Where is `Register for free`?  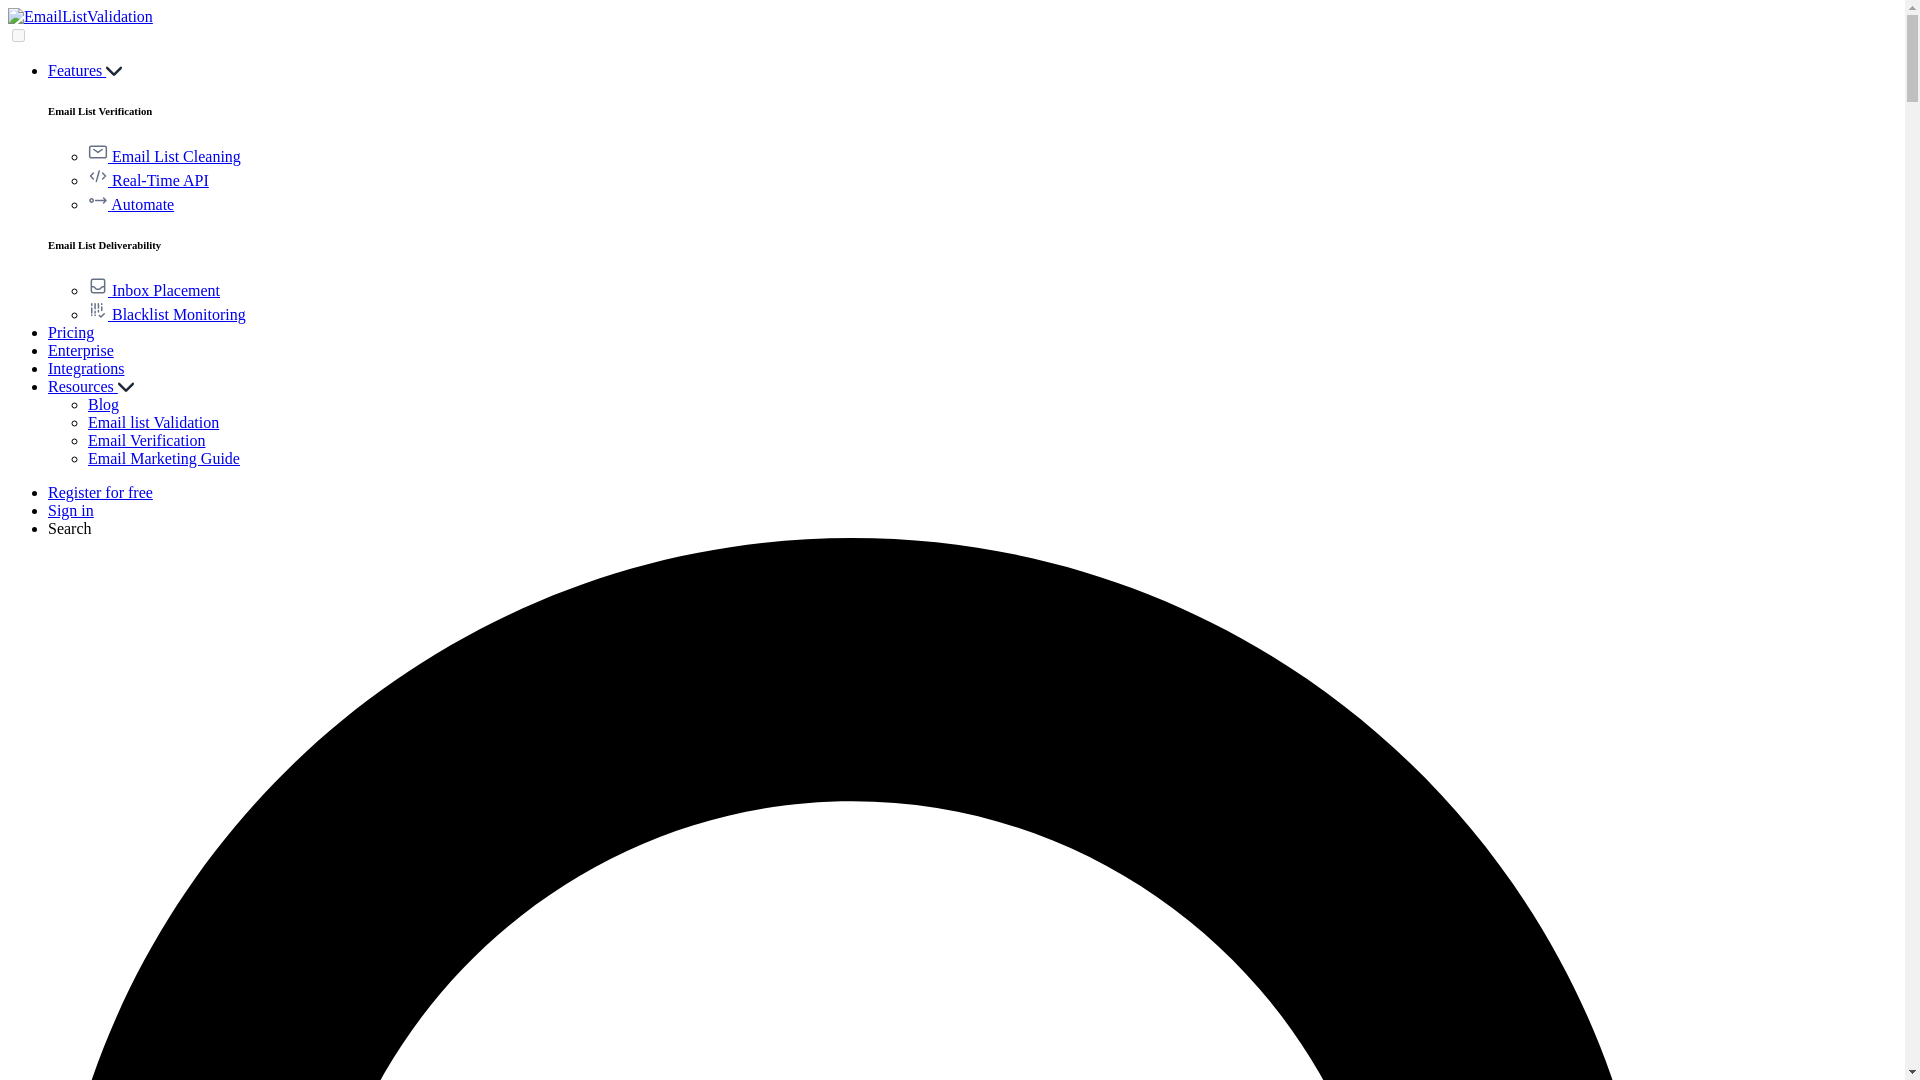 Register for free is located at coordinates (100, 492).